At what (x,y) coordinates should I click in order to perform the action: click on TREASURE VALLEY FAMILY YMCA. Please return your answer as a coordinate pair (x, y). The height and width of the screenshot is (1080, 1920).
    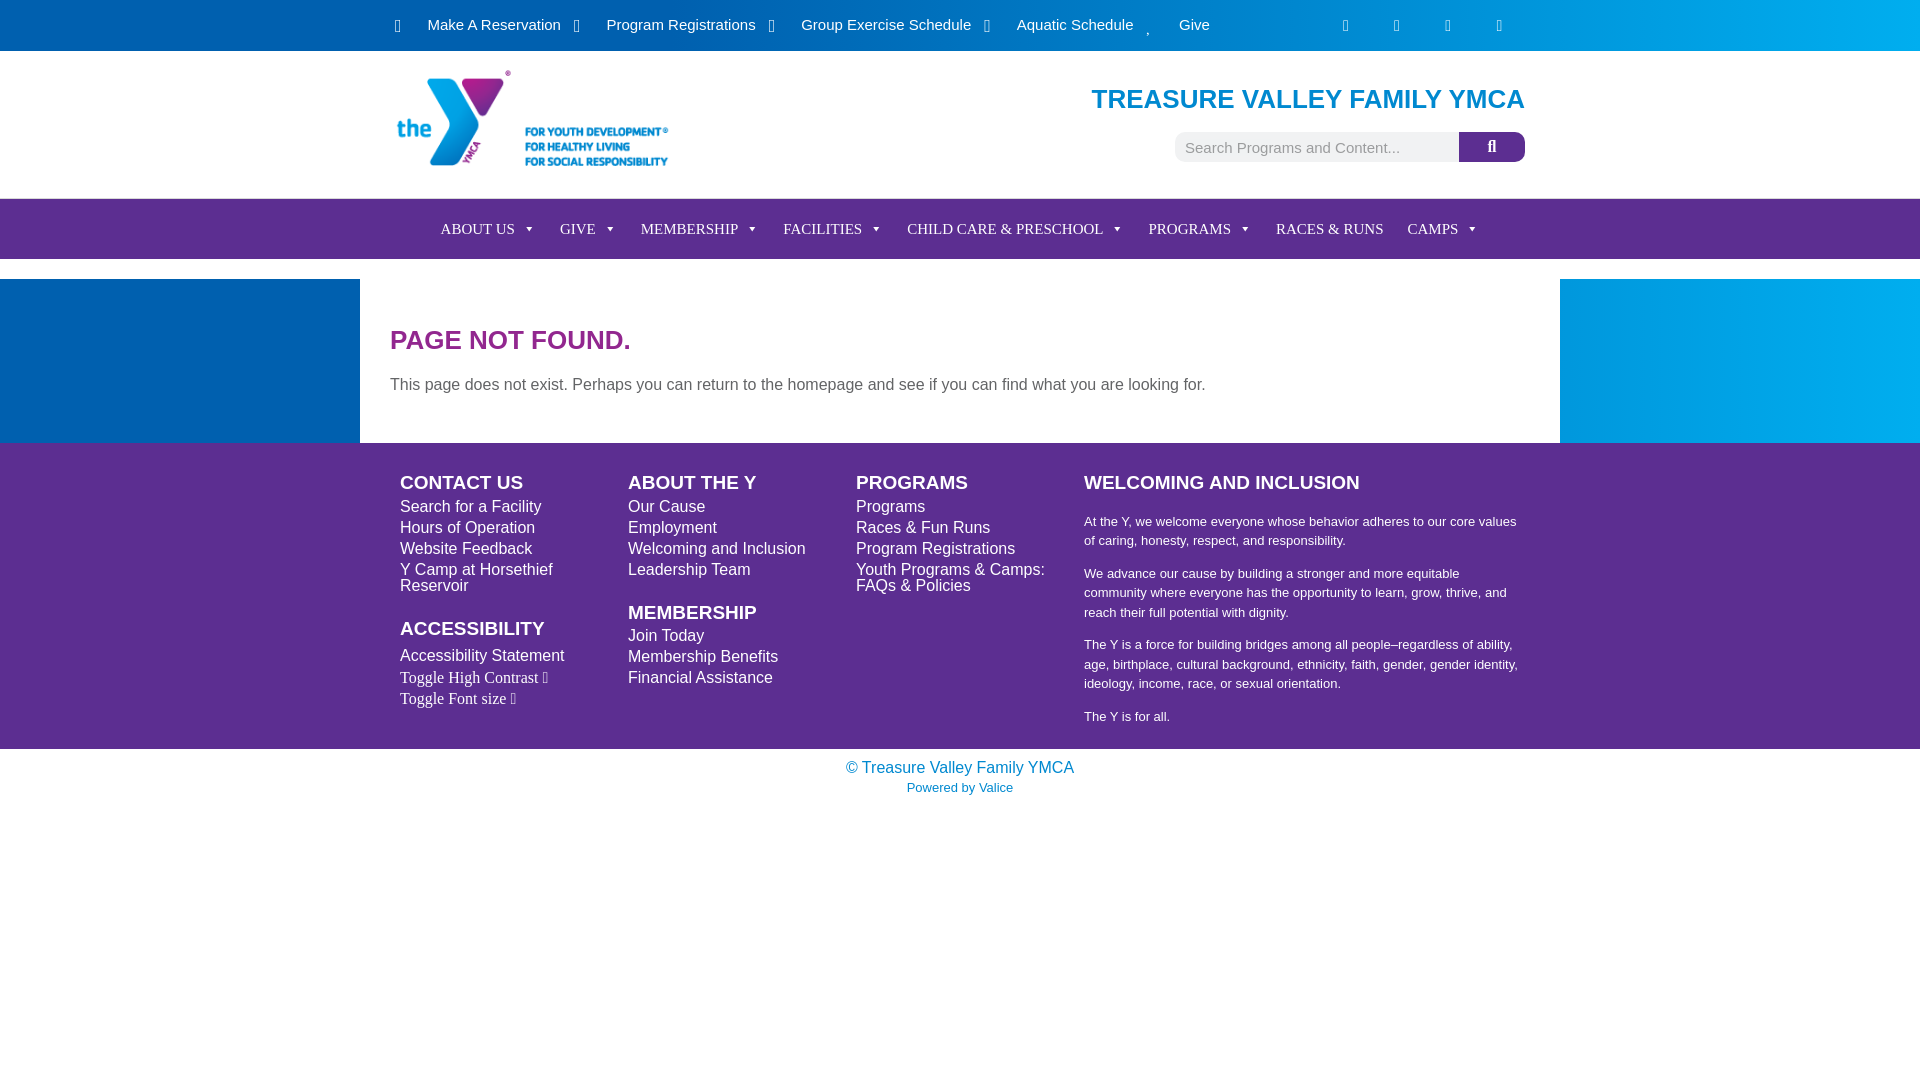
    Looking at the image, I should click on (1308, 99).